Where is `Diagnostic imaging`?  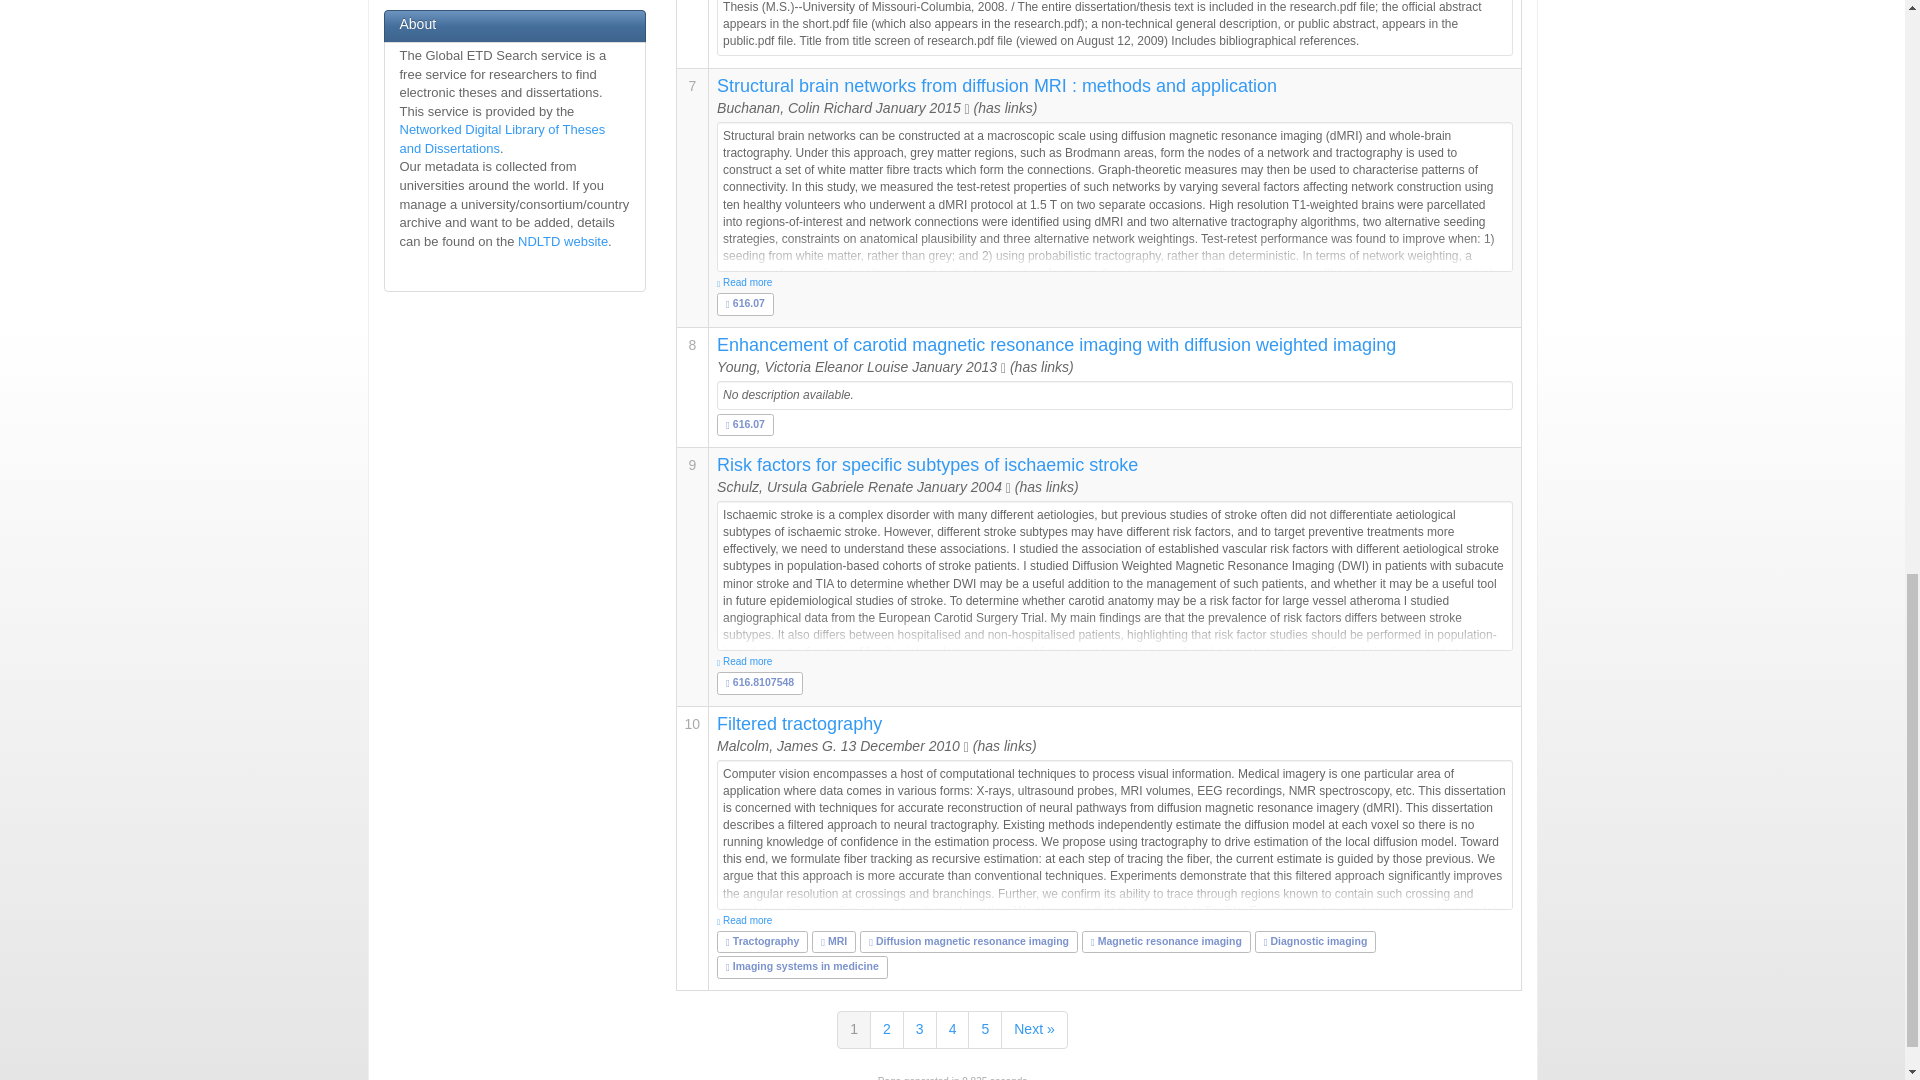 Diagnostic imaging is located at coordinates (1315, 941).